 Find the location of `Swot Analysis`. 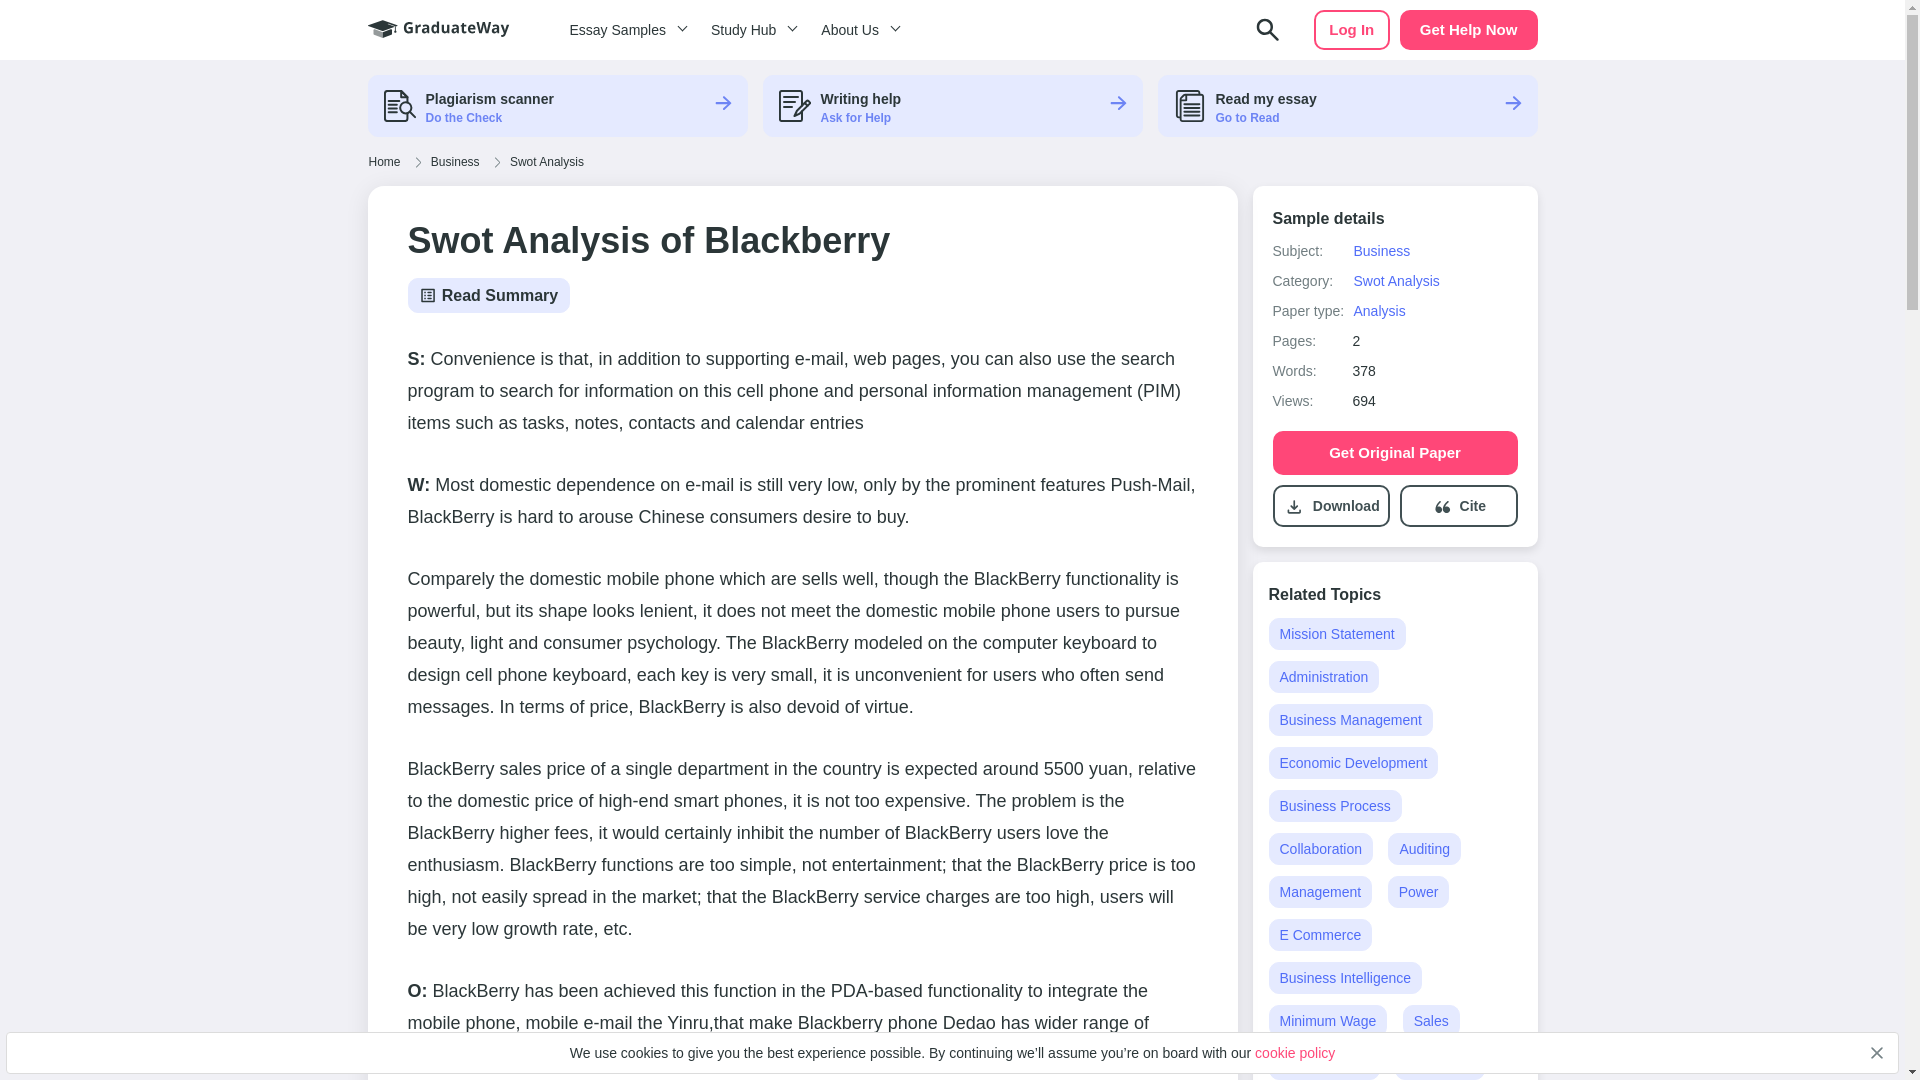

Swot Analysis is located at coordinates (1396, 281).